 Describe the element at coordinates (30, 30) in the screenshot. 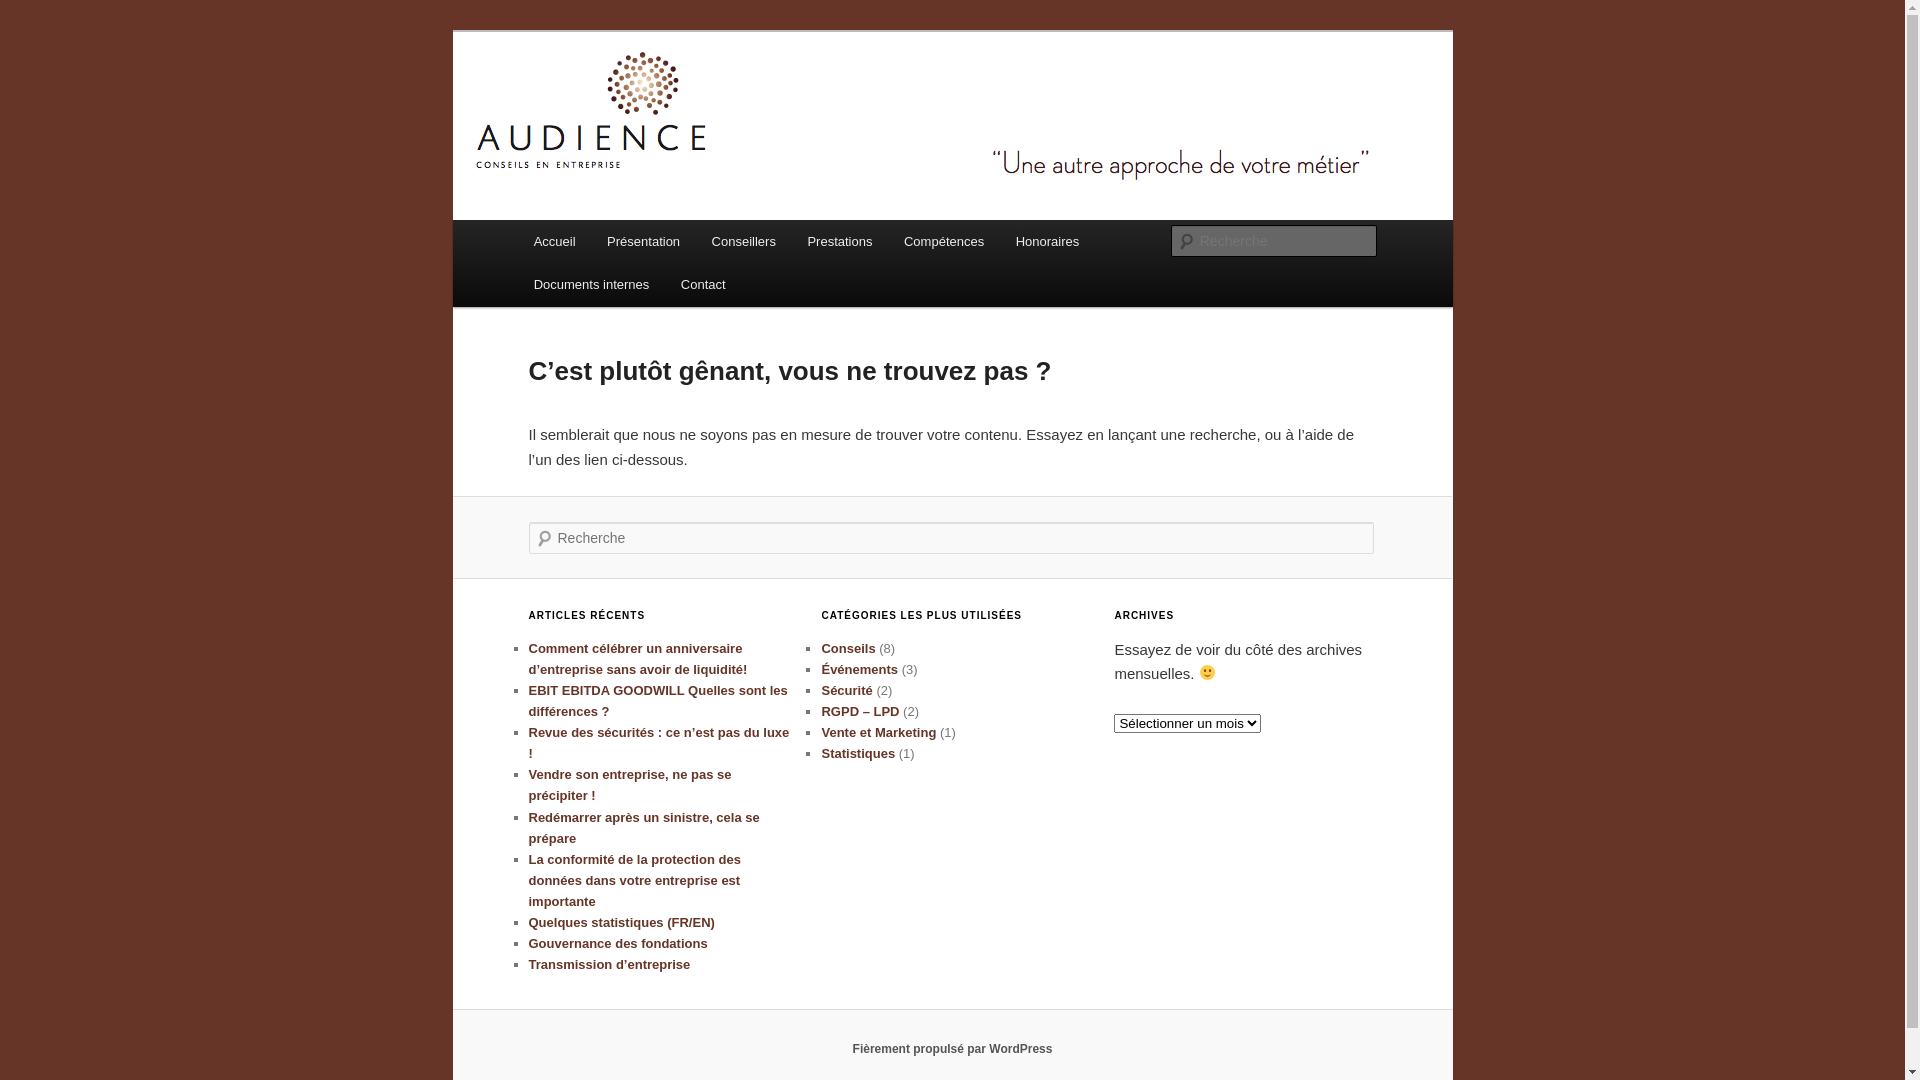

I see `Aller au contenu principal` at that location.